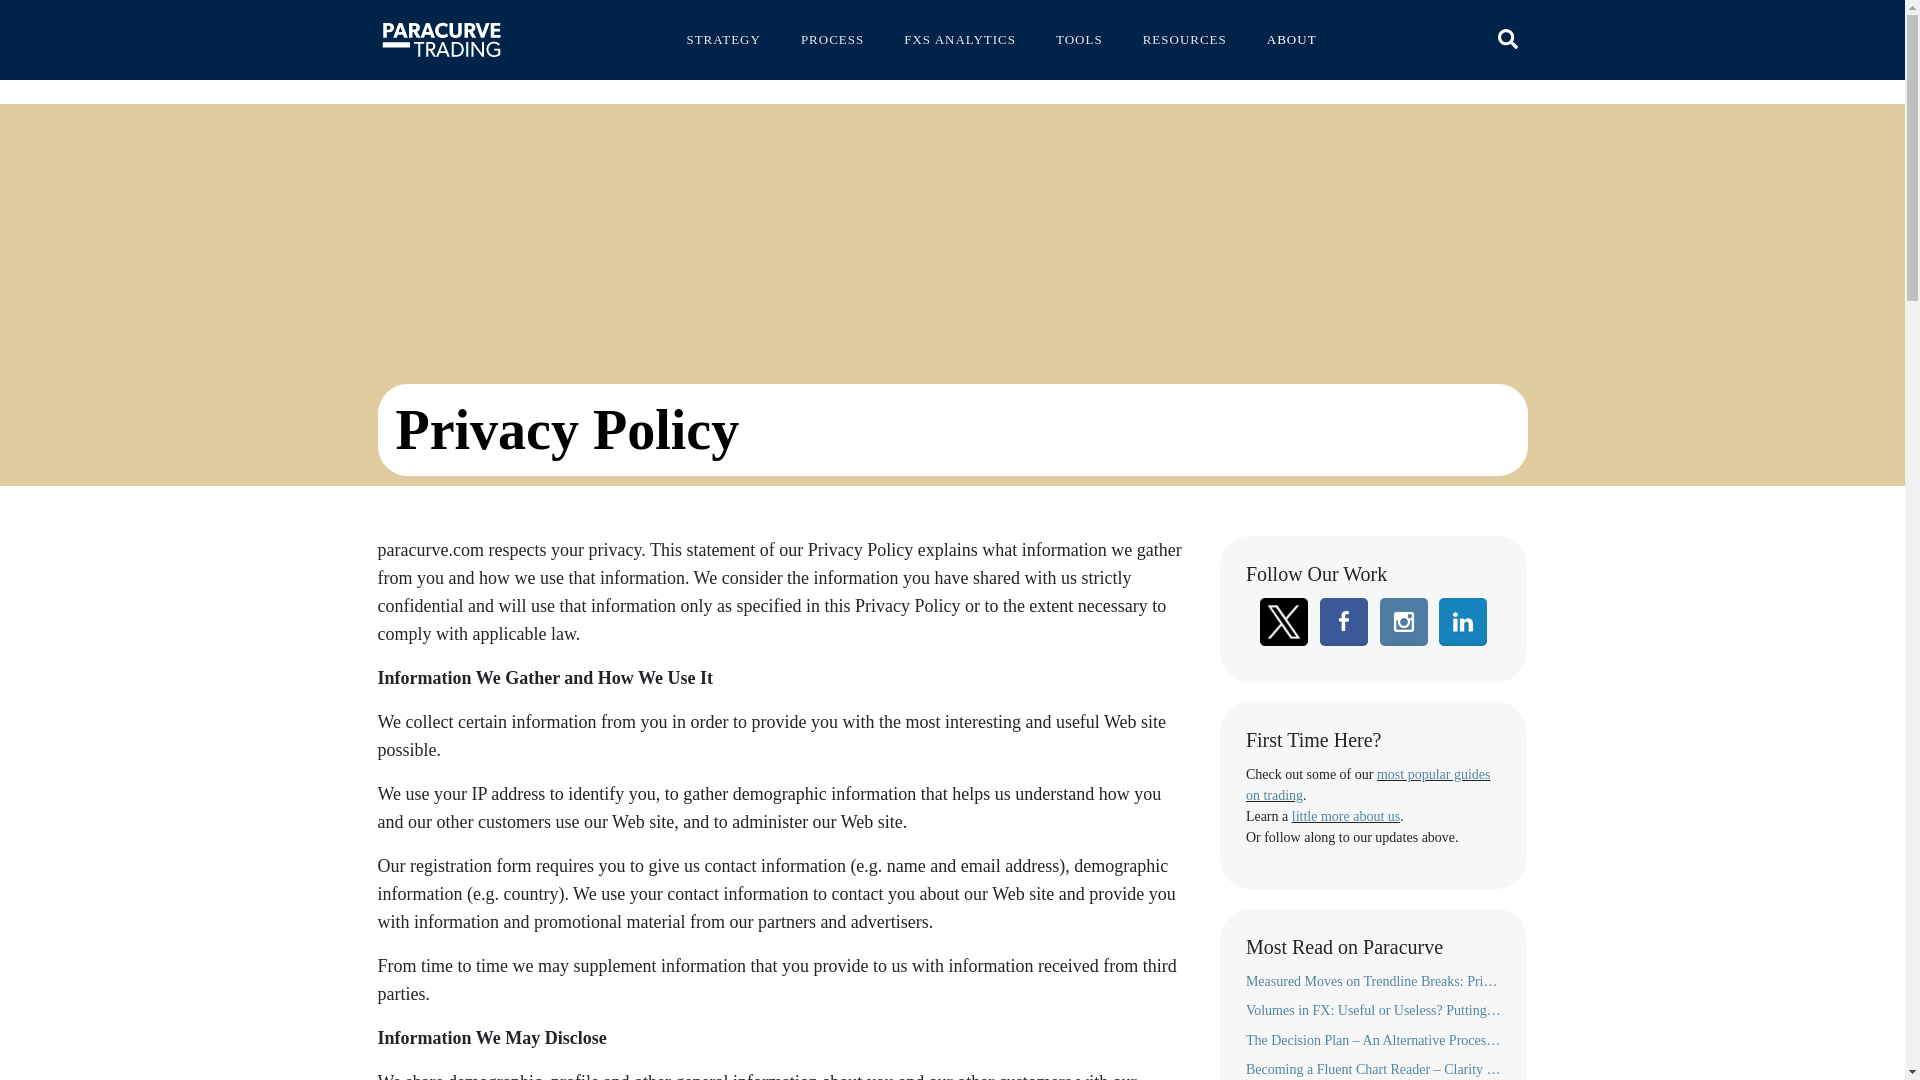 The image size is (1920, 1080). Describe the element at coordinates (722, 31) in the screenshot. I see `STRATEGY` at that location.